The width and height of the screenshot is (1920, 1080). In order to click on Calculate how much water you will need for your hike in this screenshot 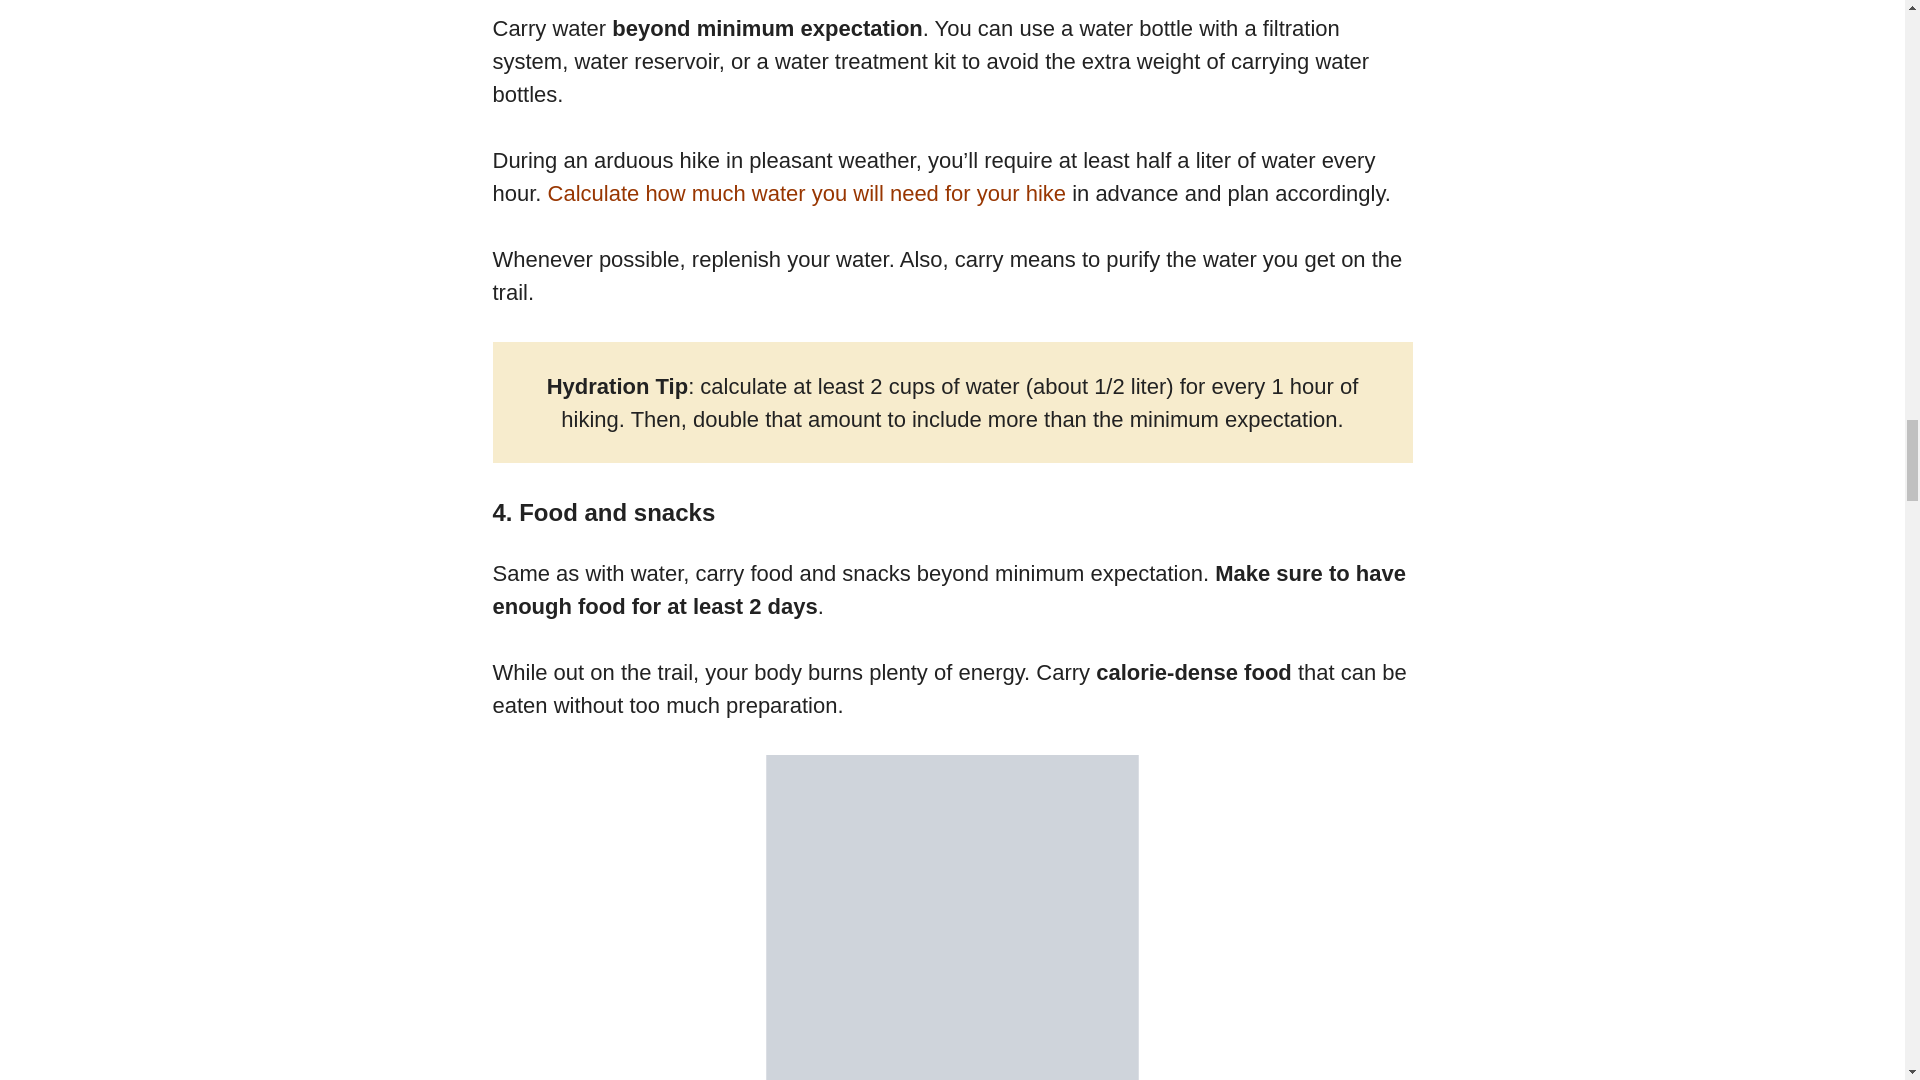, I will do `click(806, 194)`.